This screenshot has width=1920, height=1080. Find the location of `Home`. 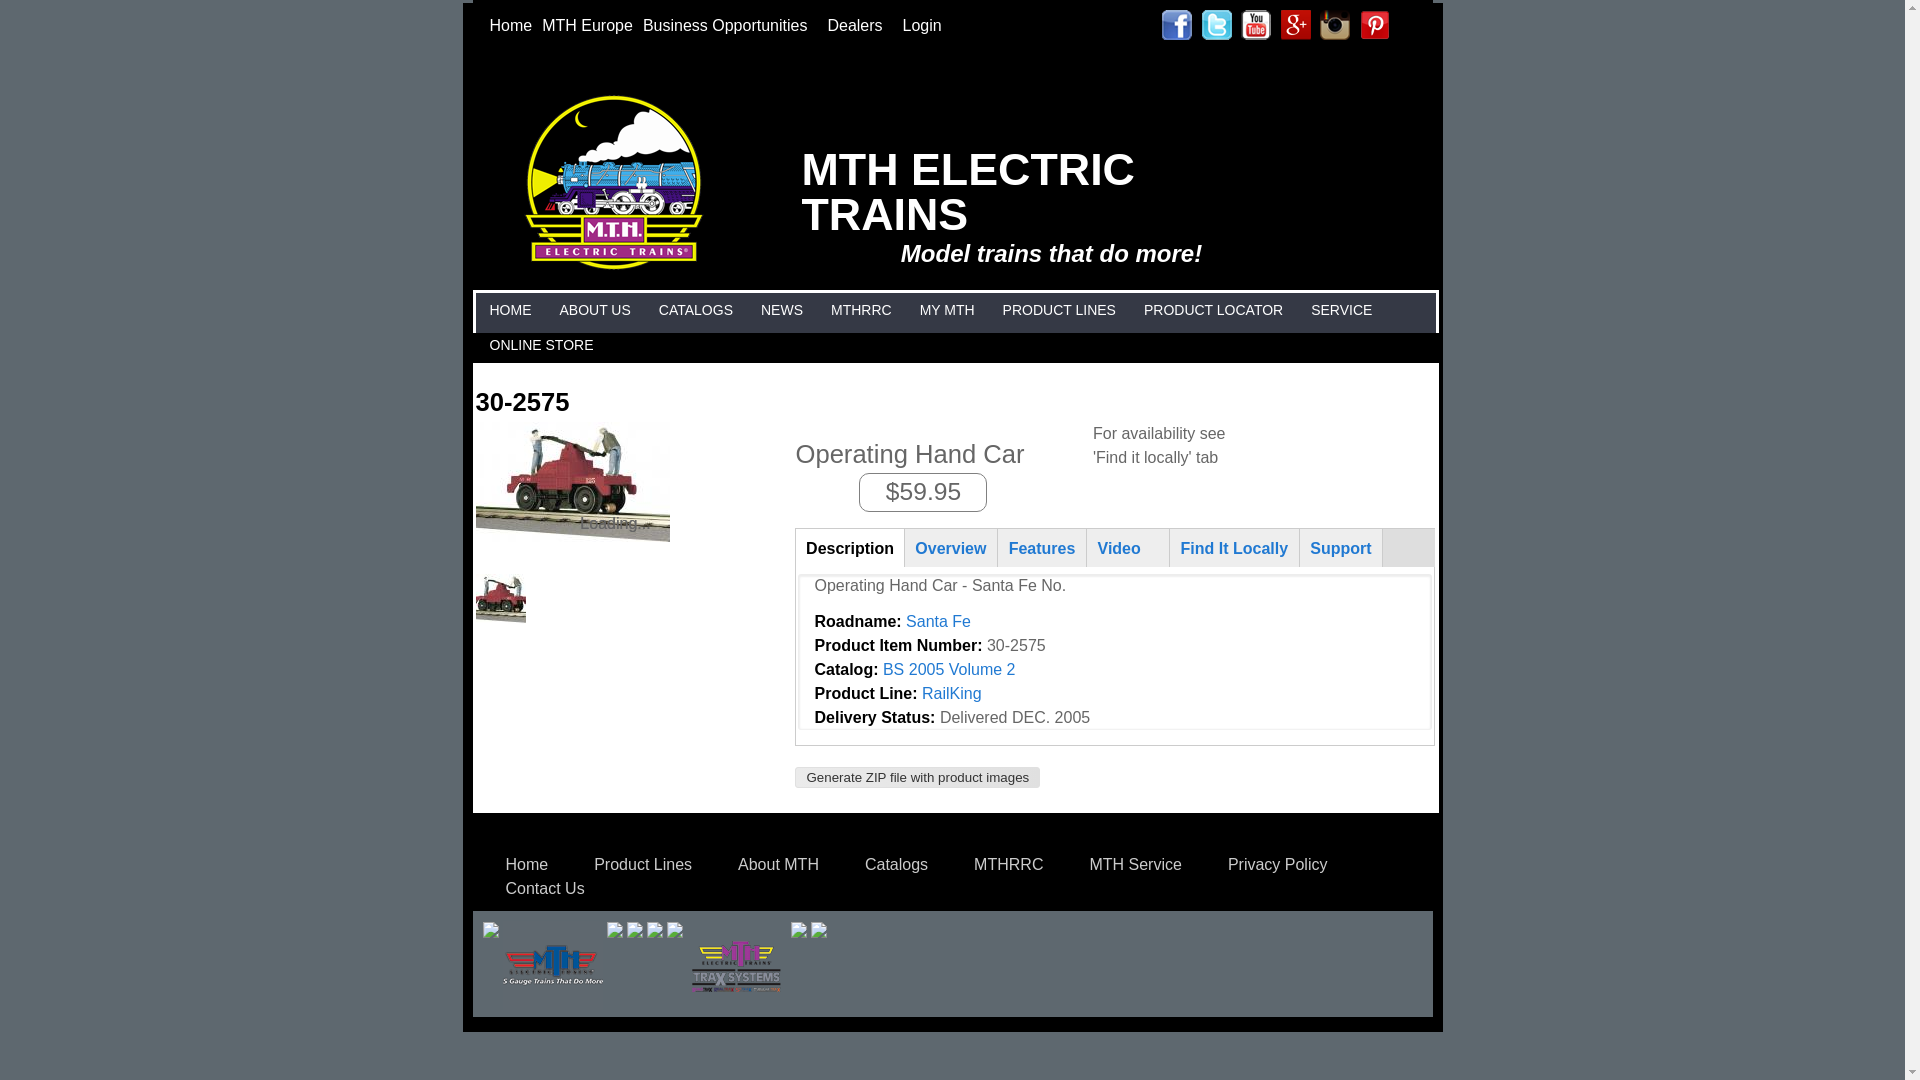

Home is located at coordinates (510, 25).